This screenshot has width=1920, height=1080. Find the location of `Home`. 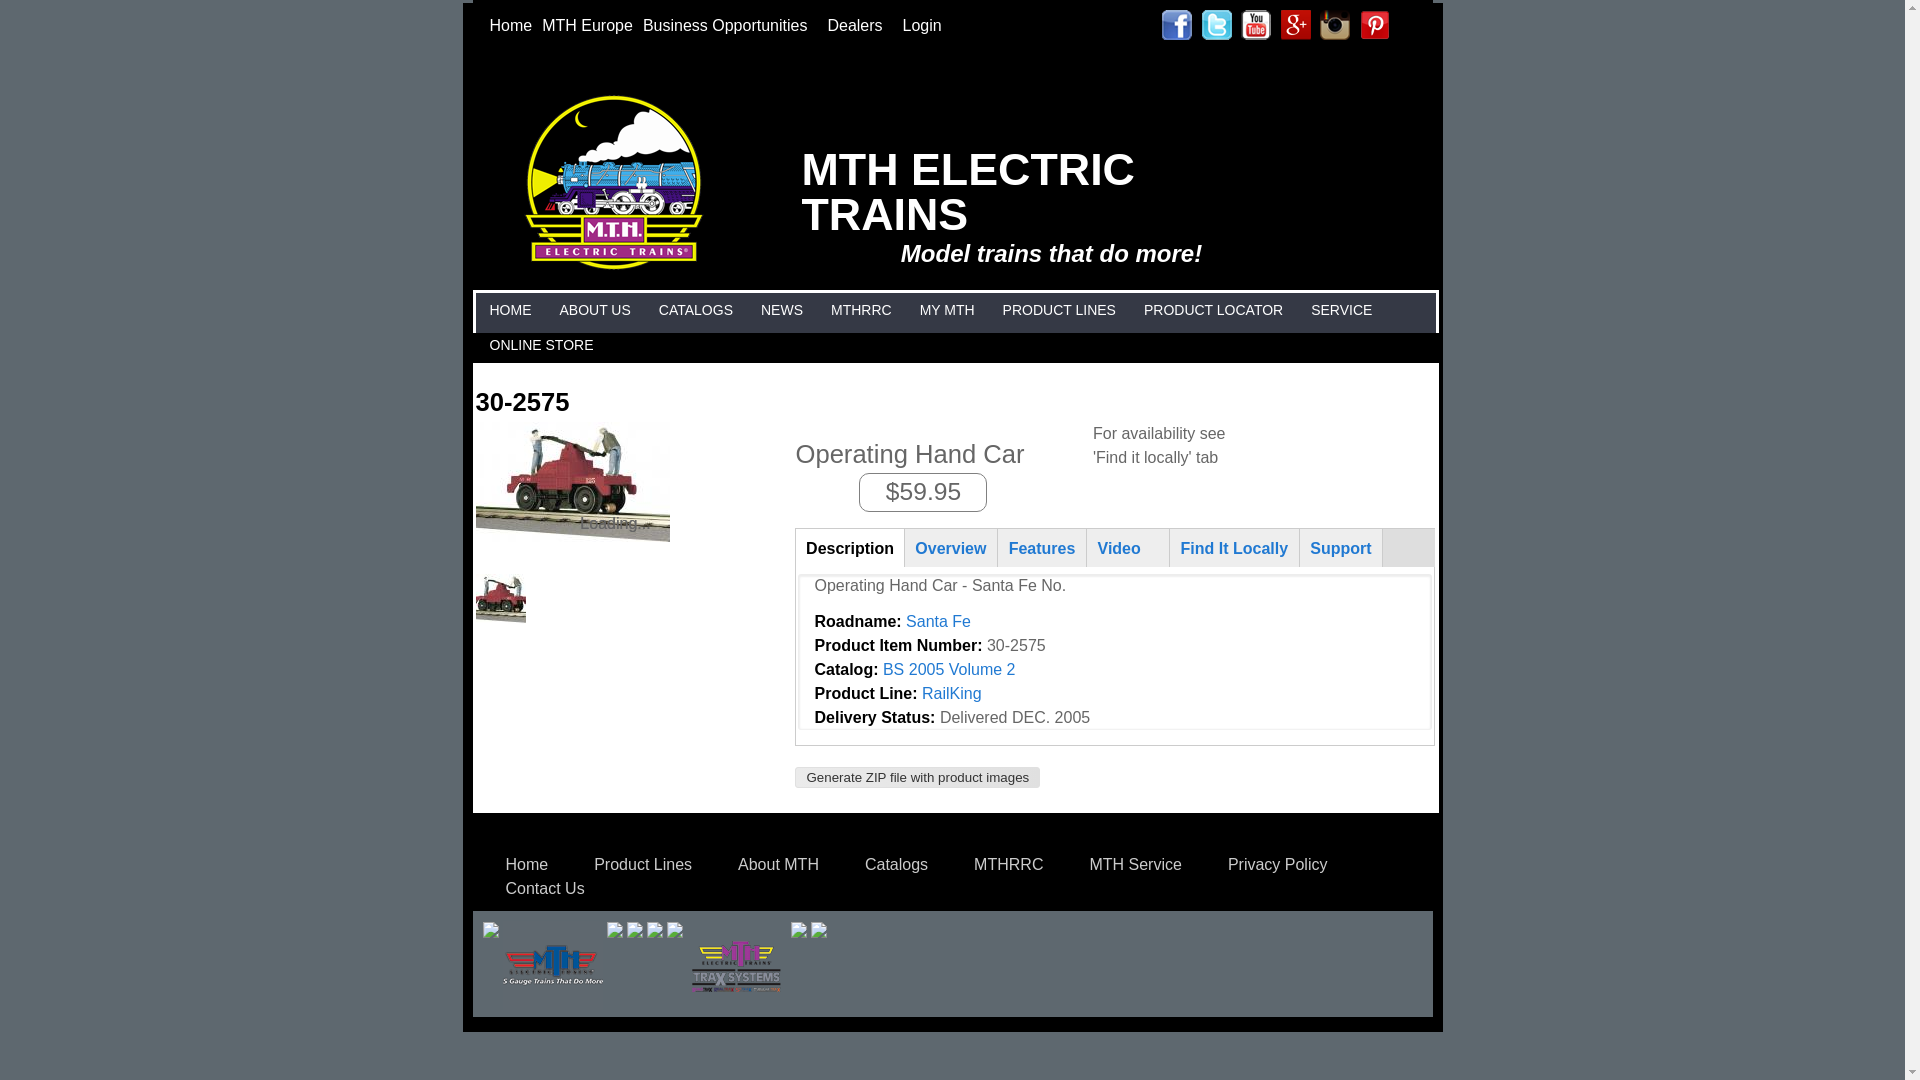

Home is located at coordinates (510, 25).